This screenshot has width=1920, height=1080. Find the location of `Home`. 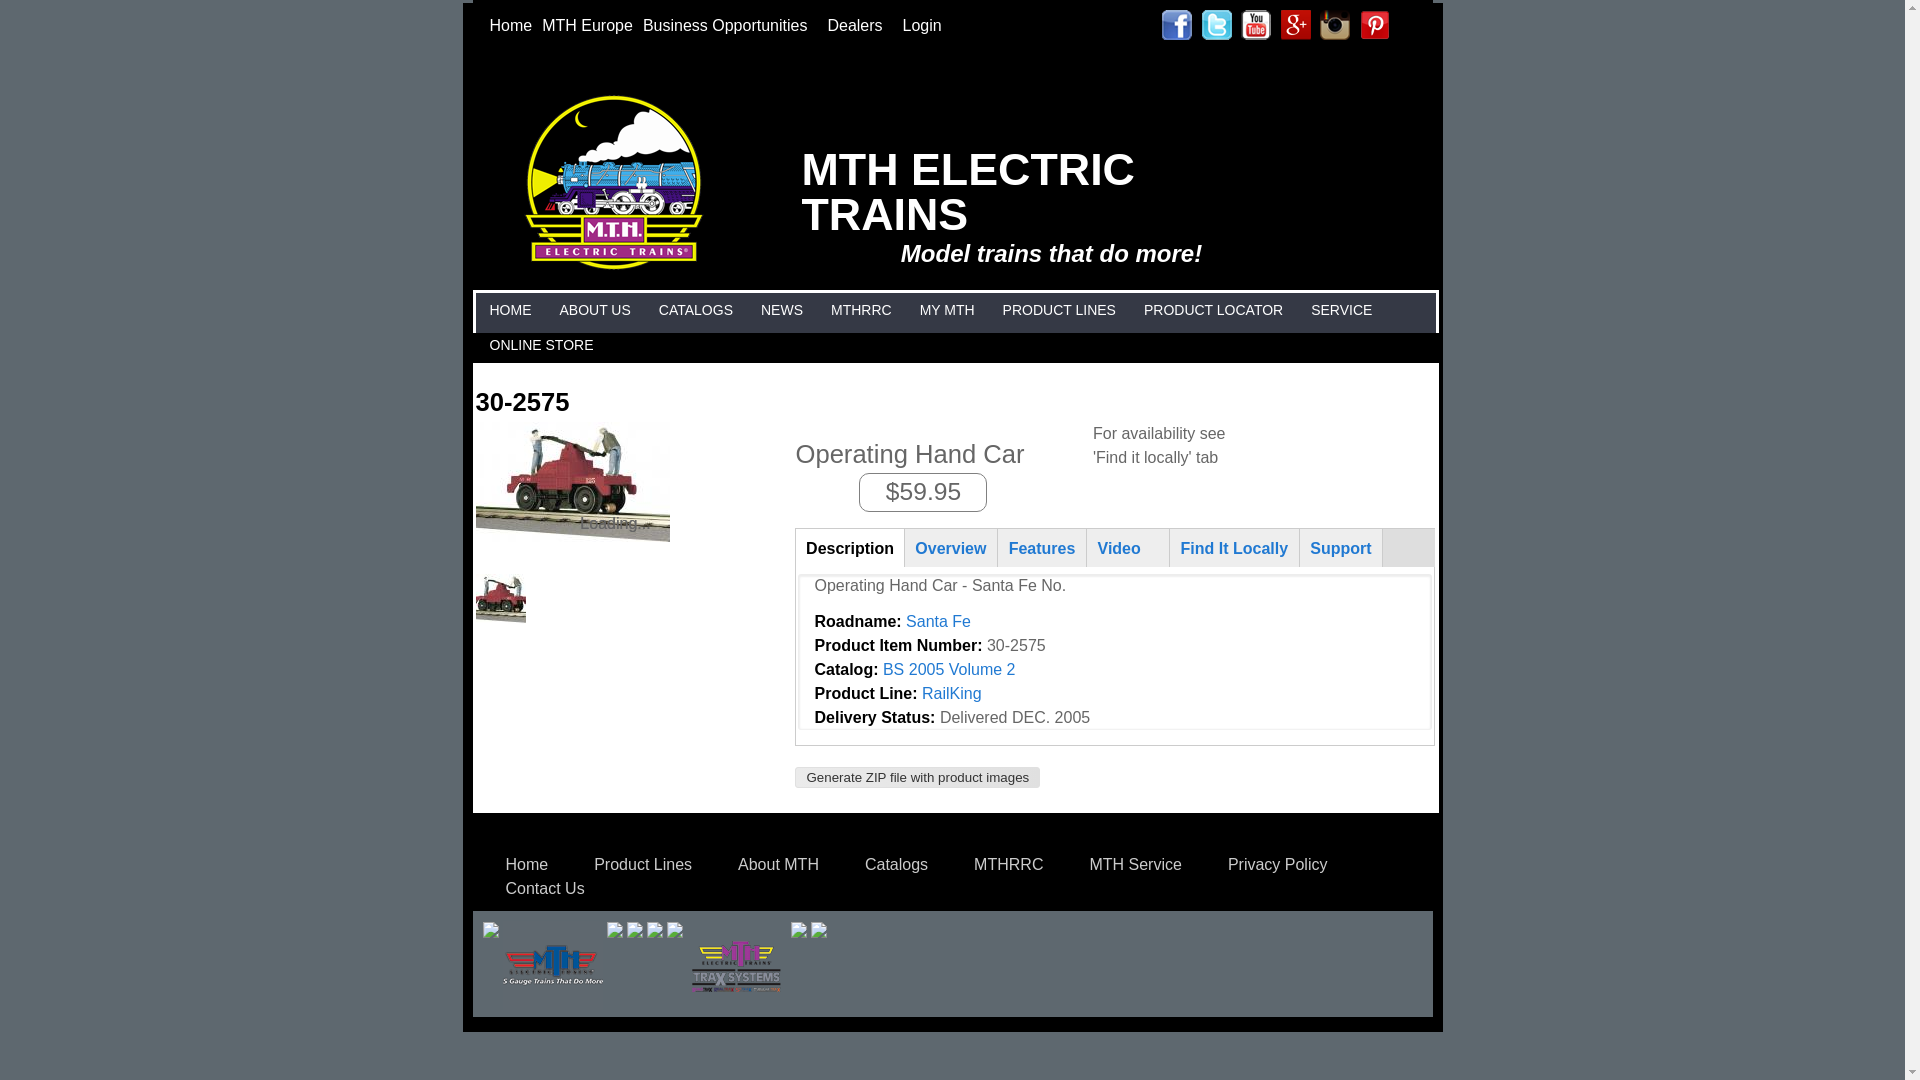

Home is located at coordinates (510, 25).